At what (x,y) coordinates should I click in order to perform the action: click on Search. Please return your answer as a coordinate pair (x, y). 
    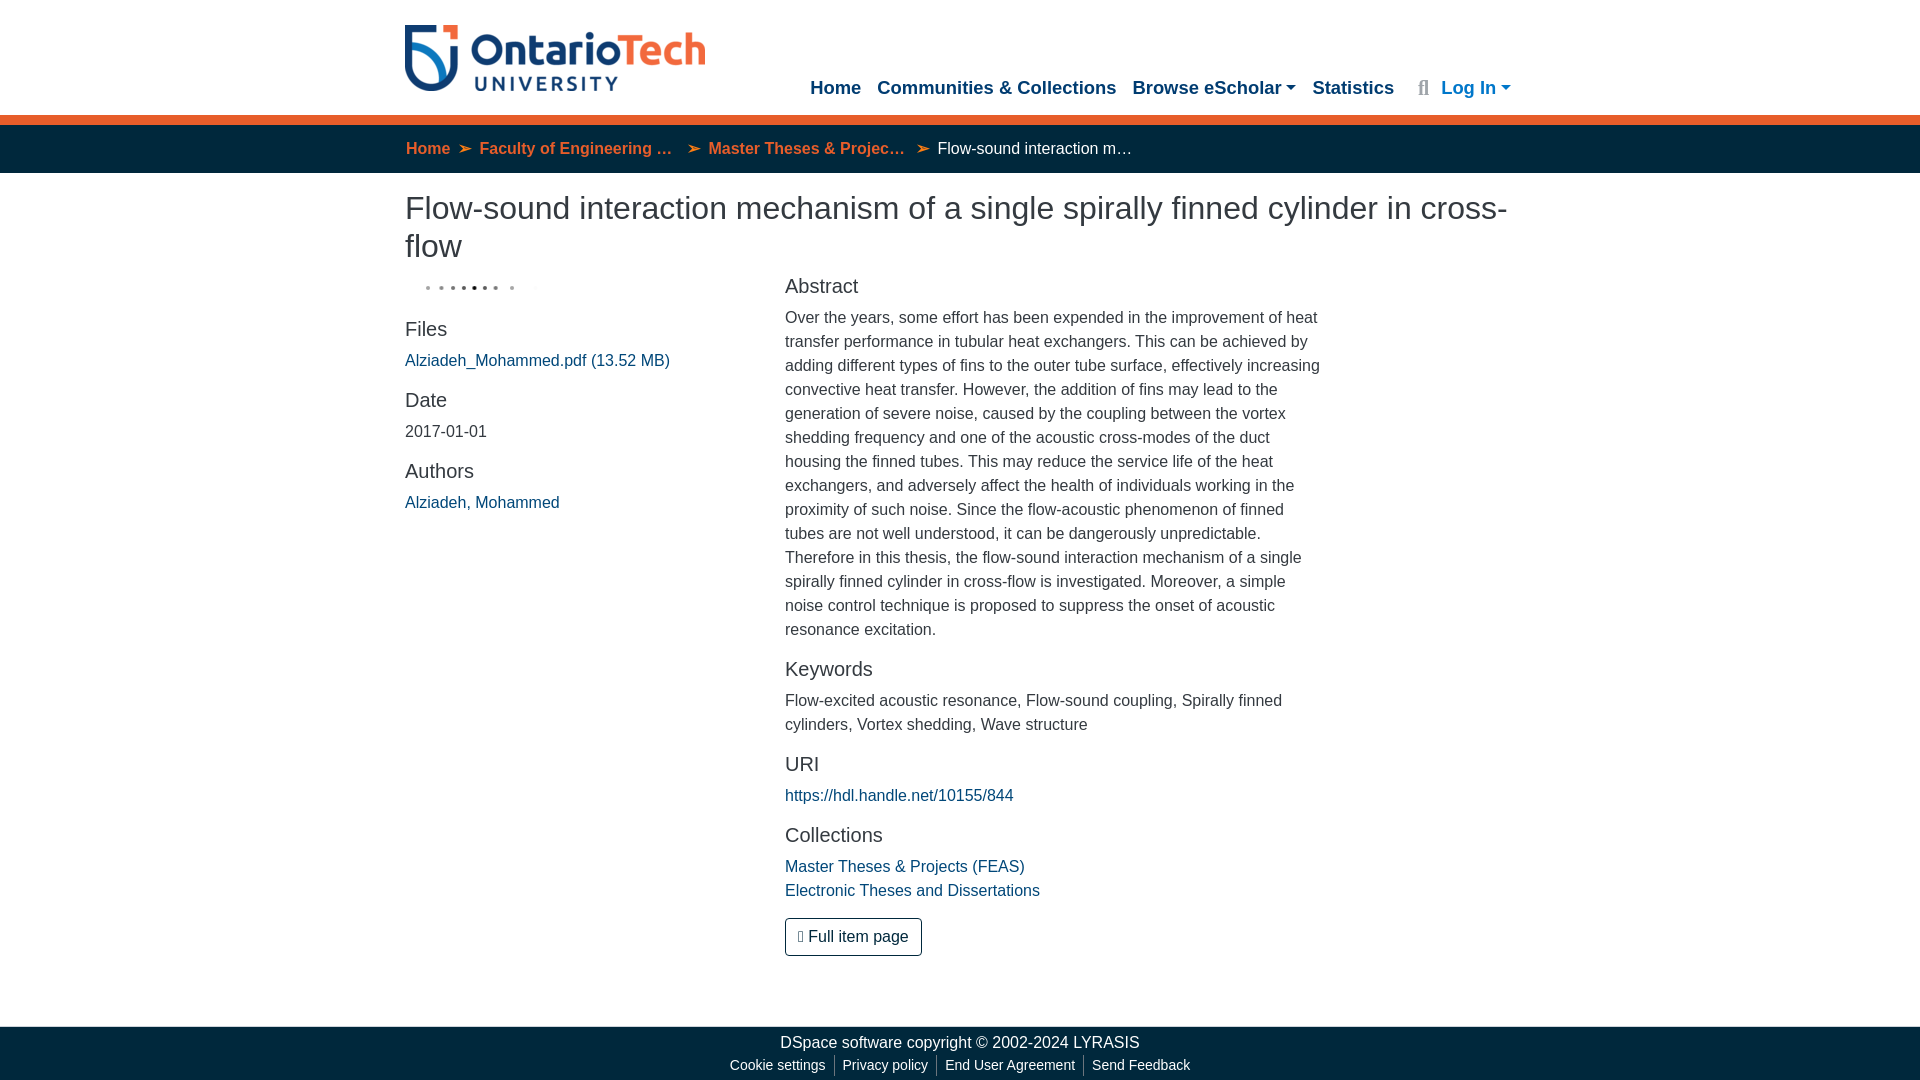
    Looking at the image, I should click on (1422, 88).